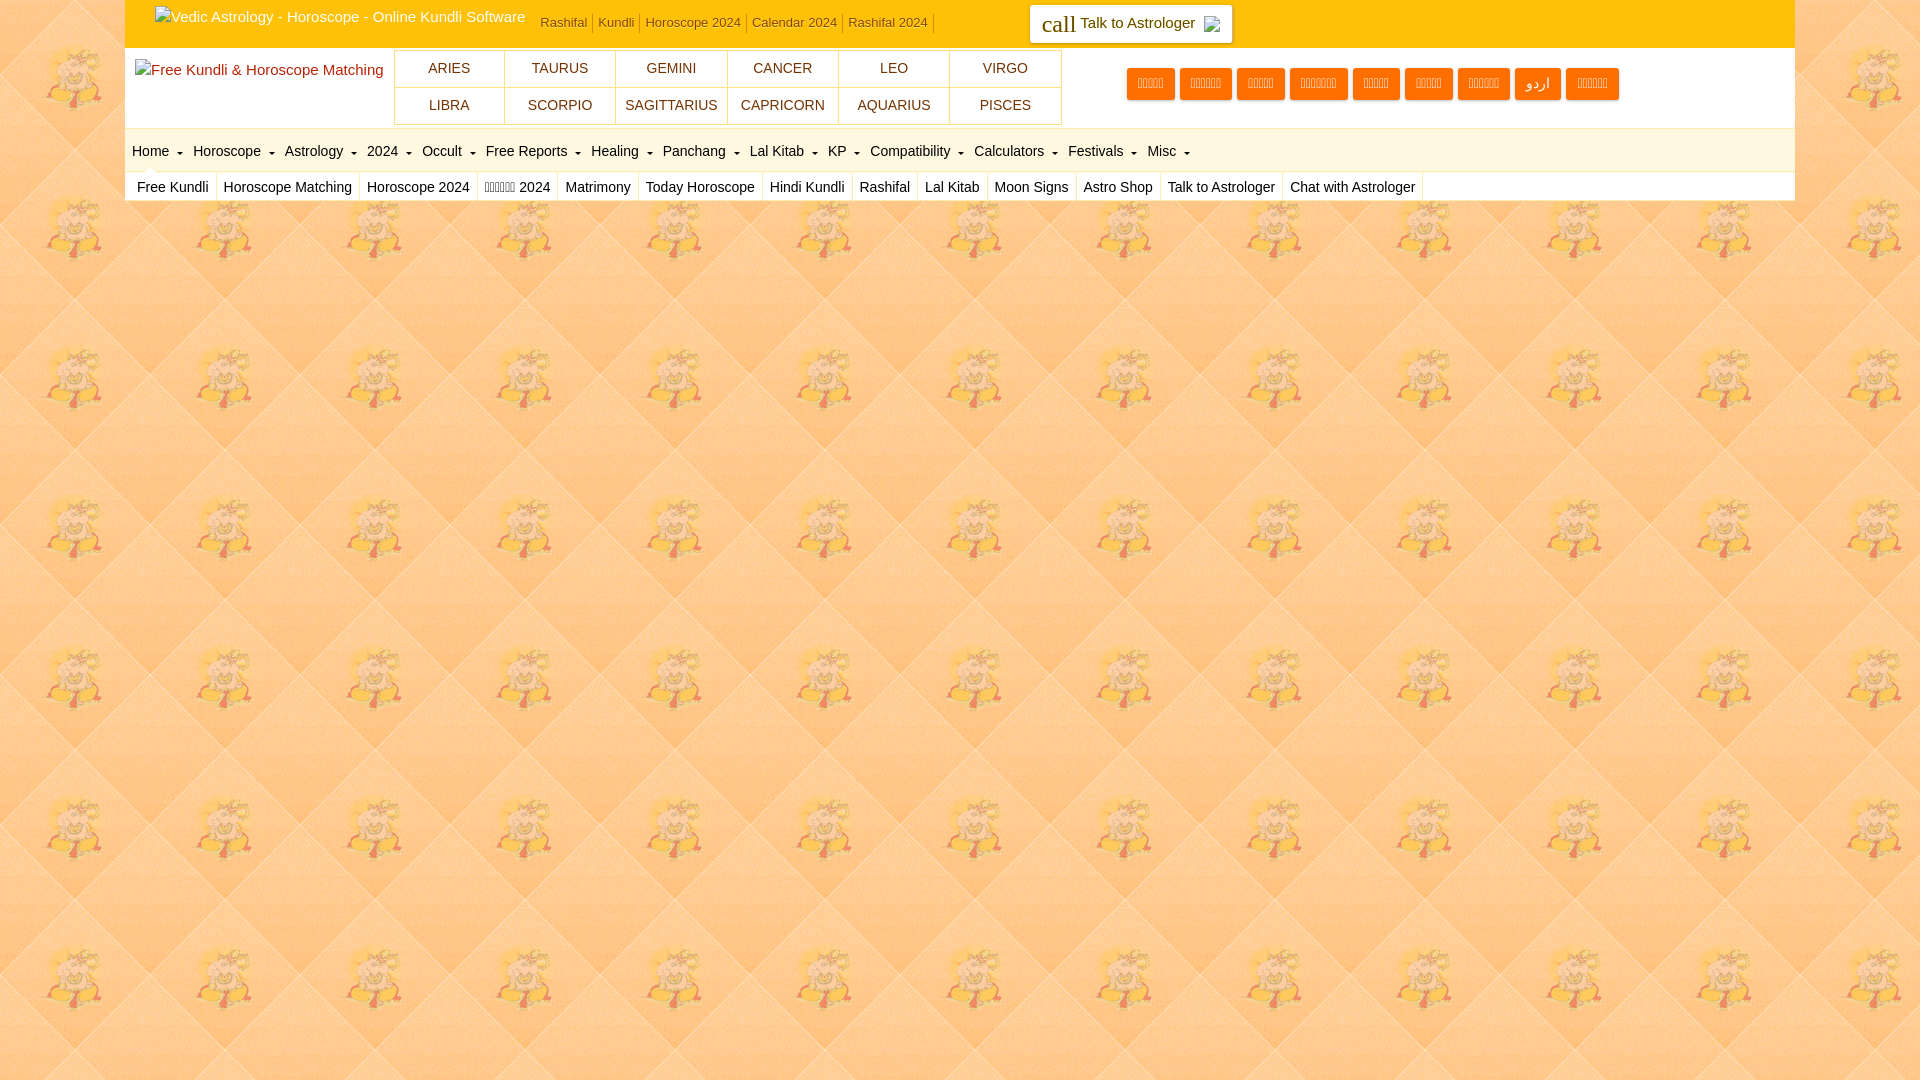 Image resolution: width=1920 pixels, height=1080 pixels. I want to click on Kannada, so click(1260, 84).